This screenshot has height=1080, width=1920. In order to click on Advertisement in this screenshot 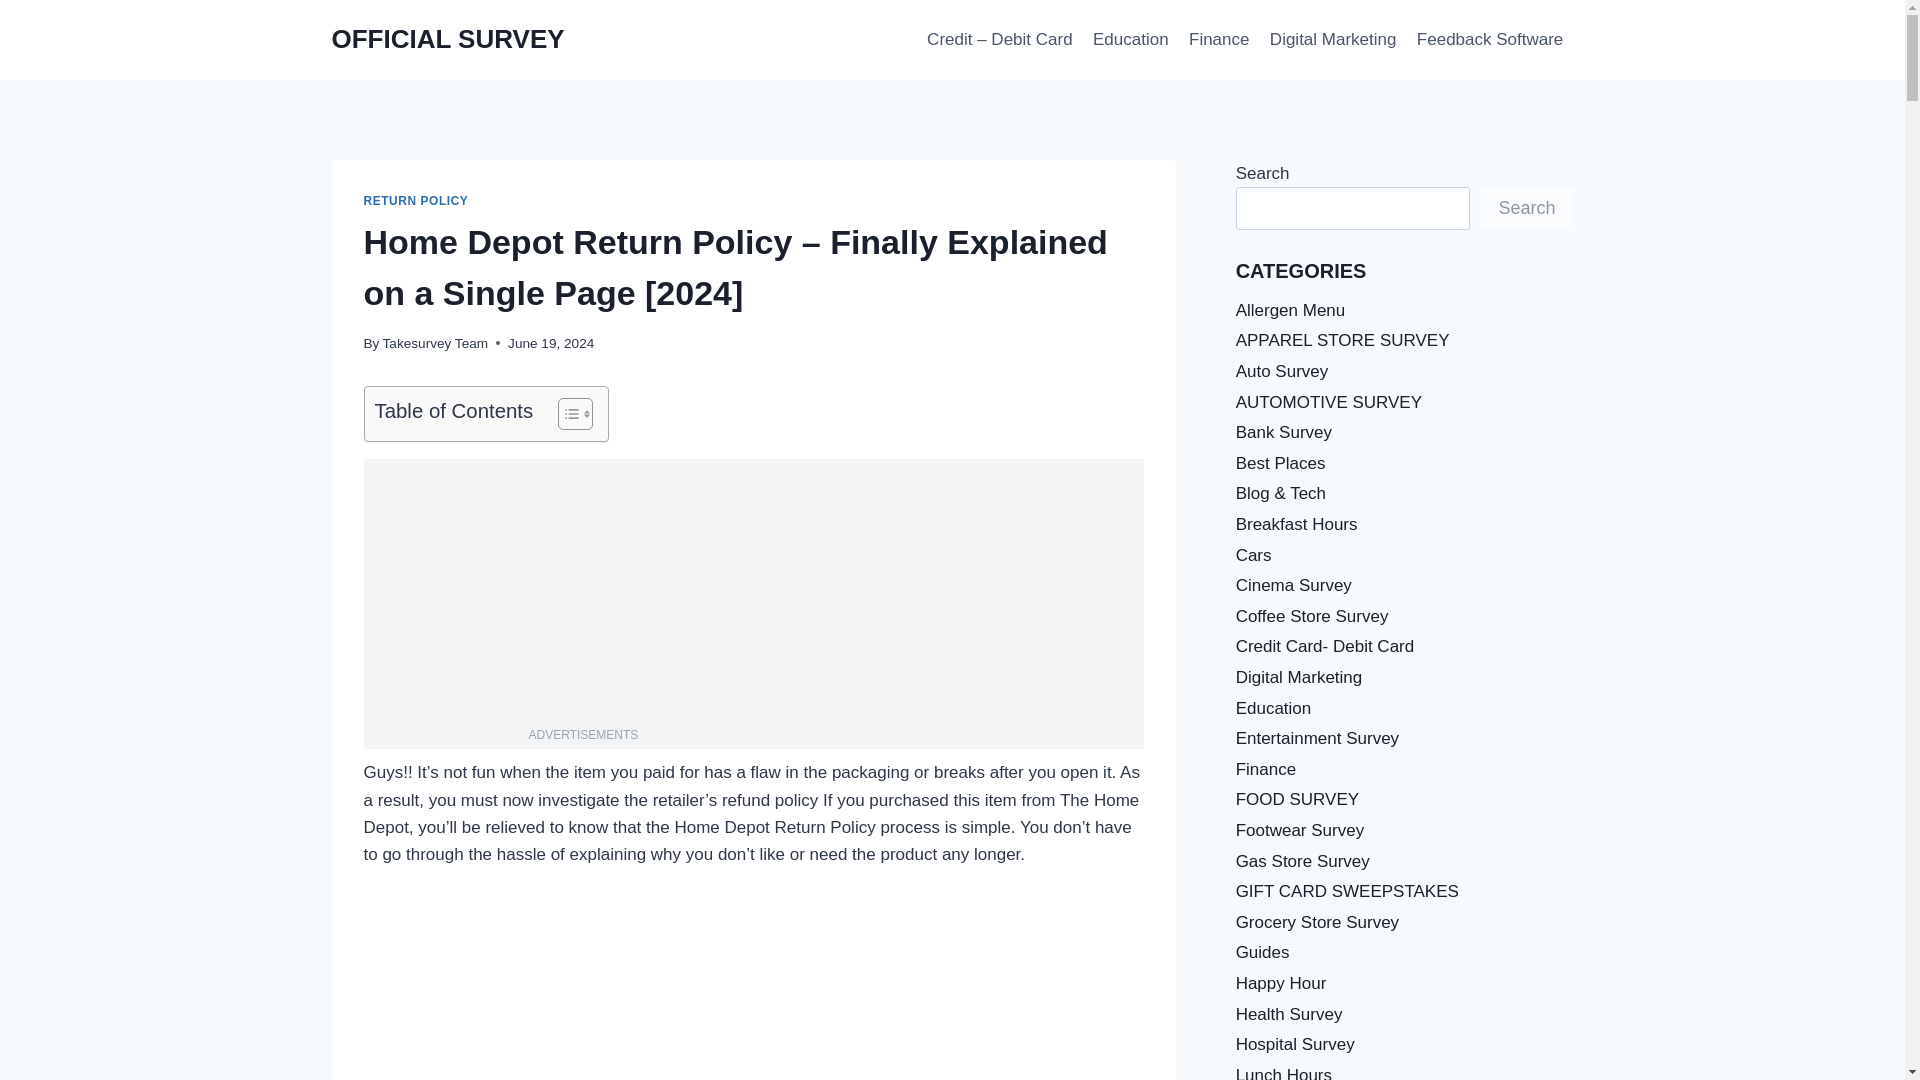, I will do `click(811, 598)`.